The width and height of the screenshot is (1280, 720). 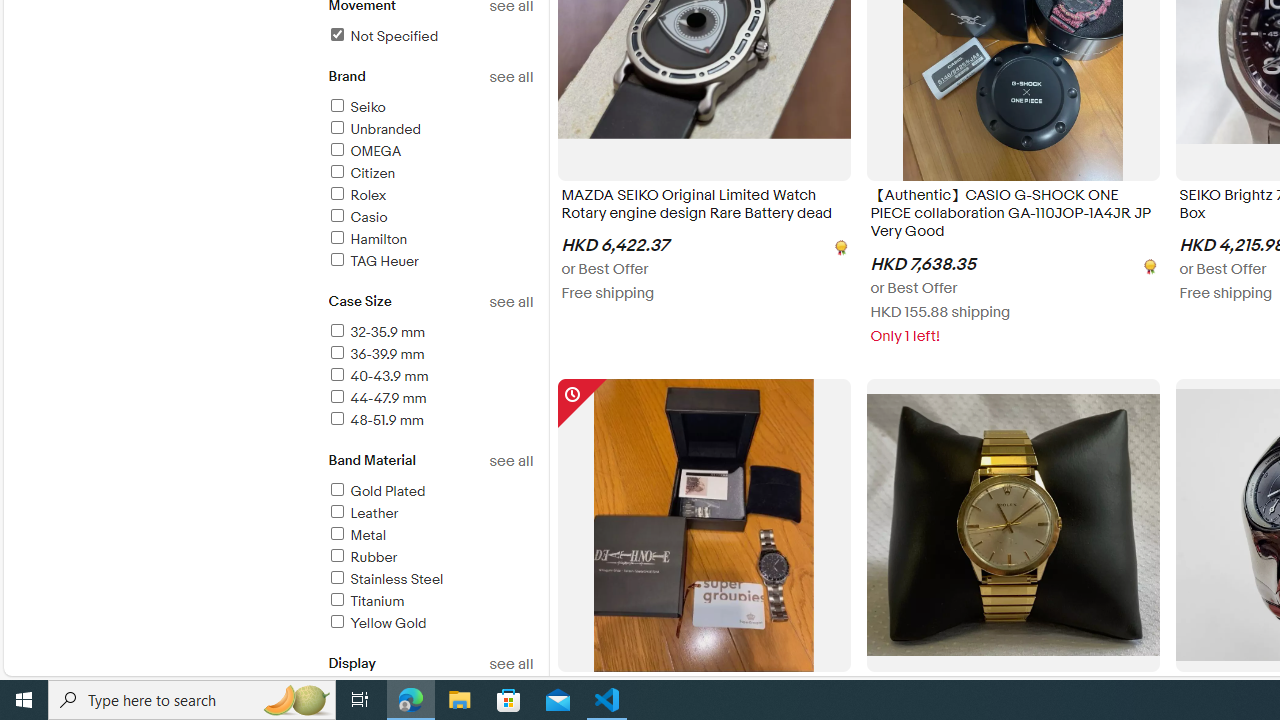 What do you see at coordinates (510, 302) in the screenshot?
I see `See all case size refinements` at bounding box center [510, 302].